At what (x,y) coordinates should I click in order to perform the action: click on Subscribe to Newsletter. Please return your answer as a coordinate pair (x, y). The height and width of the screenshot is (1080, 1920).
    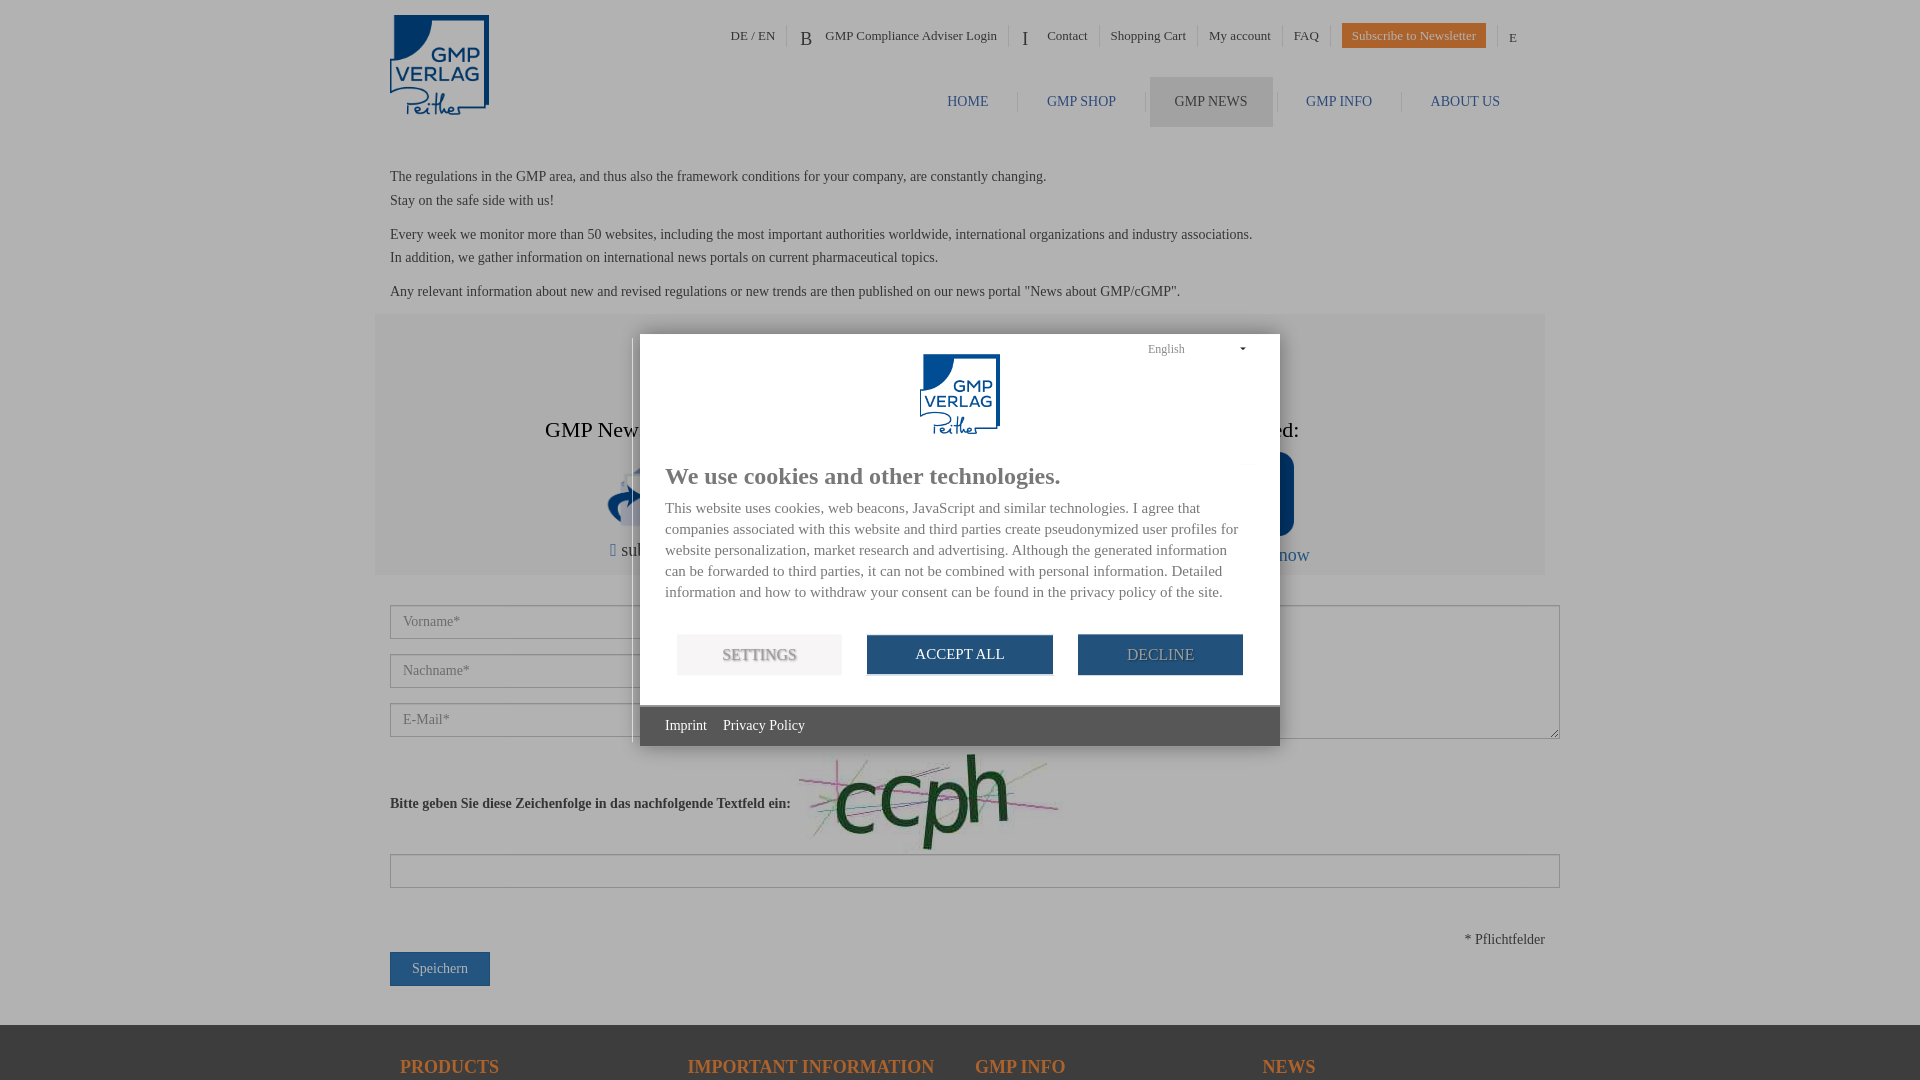
    Looking at the image, I should click on (1414, 36).